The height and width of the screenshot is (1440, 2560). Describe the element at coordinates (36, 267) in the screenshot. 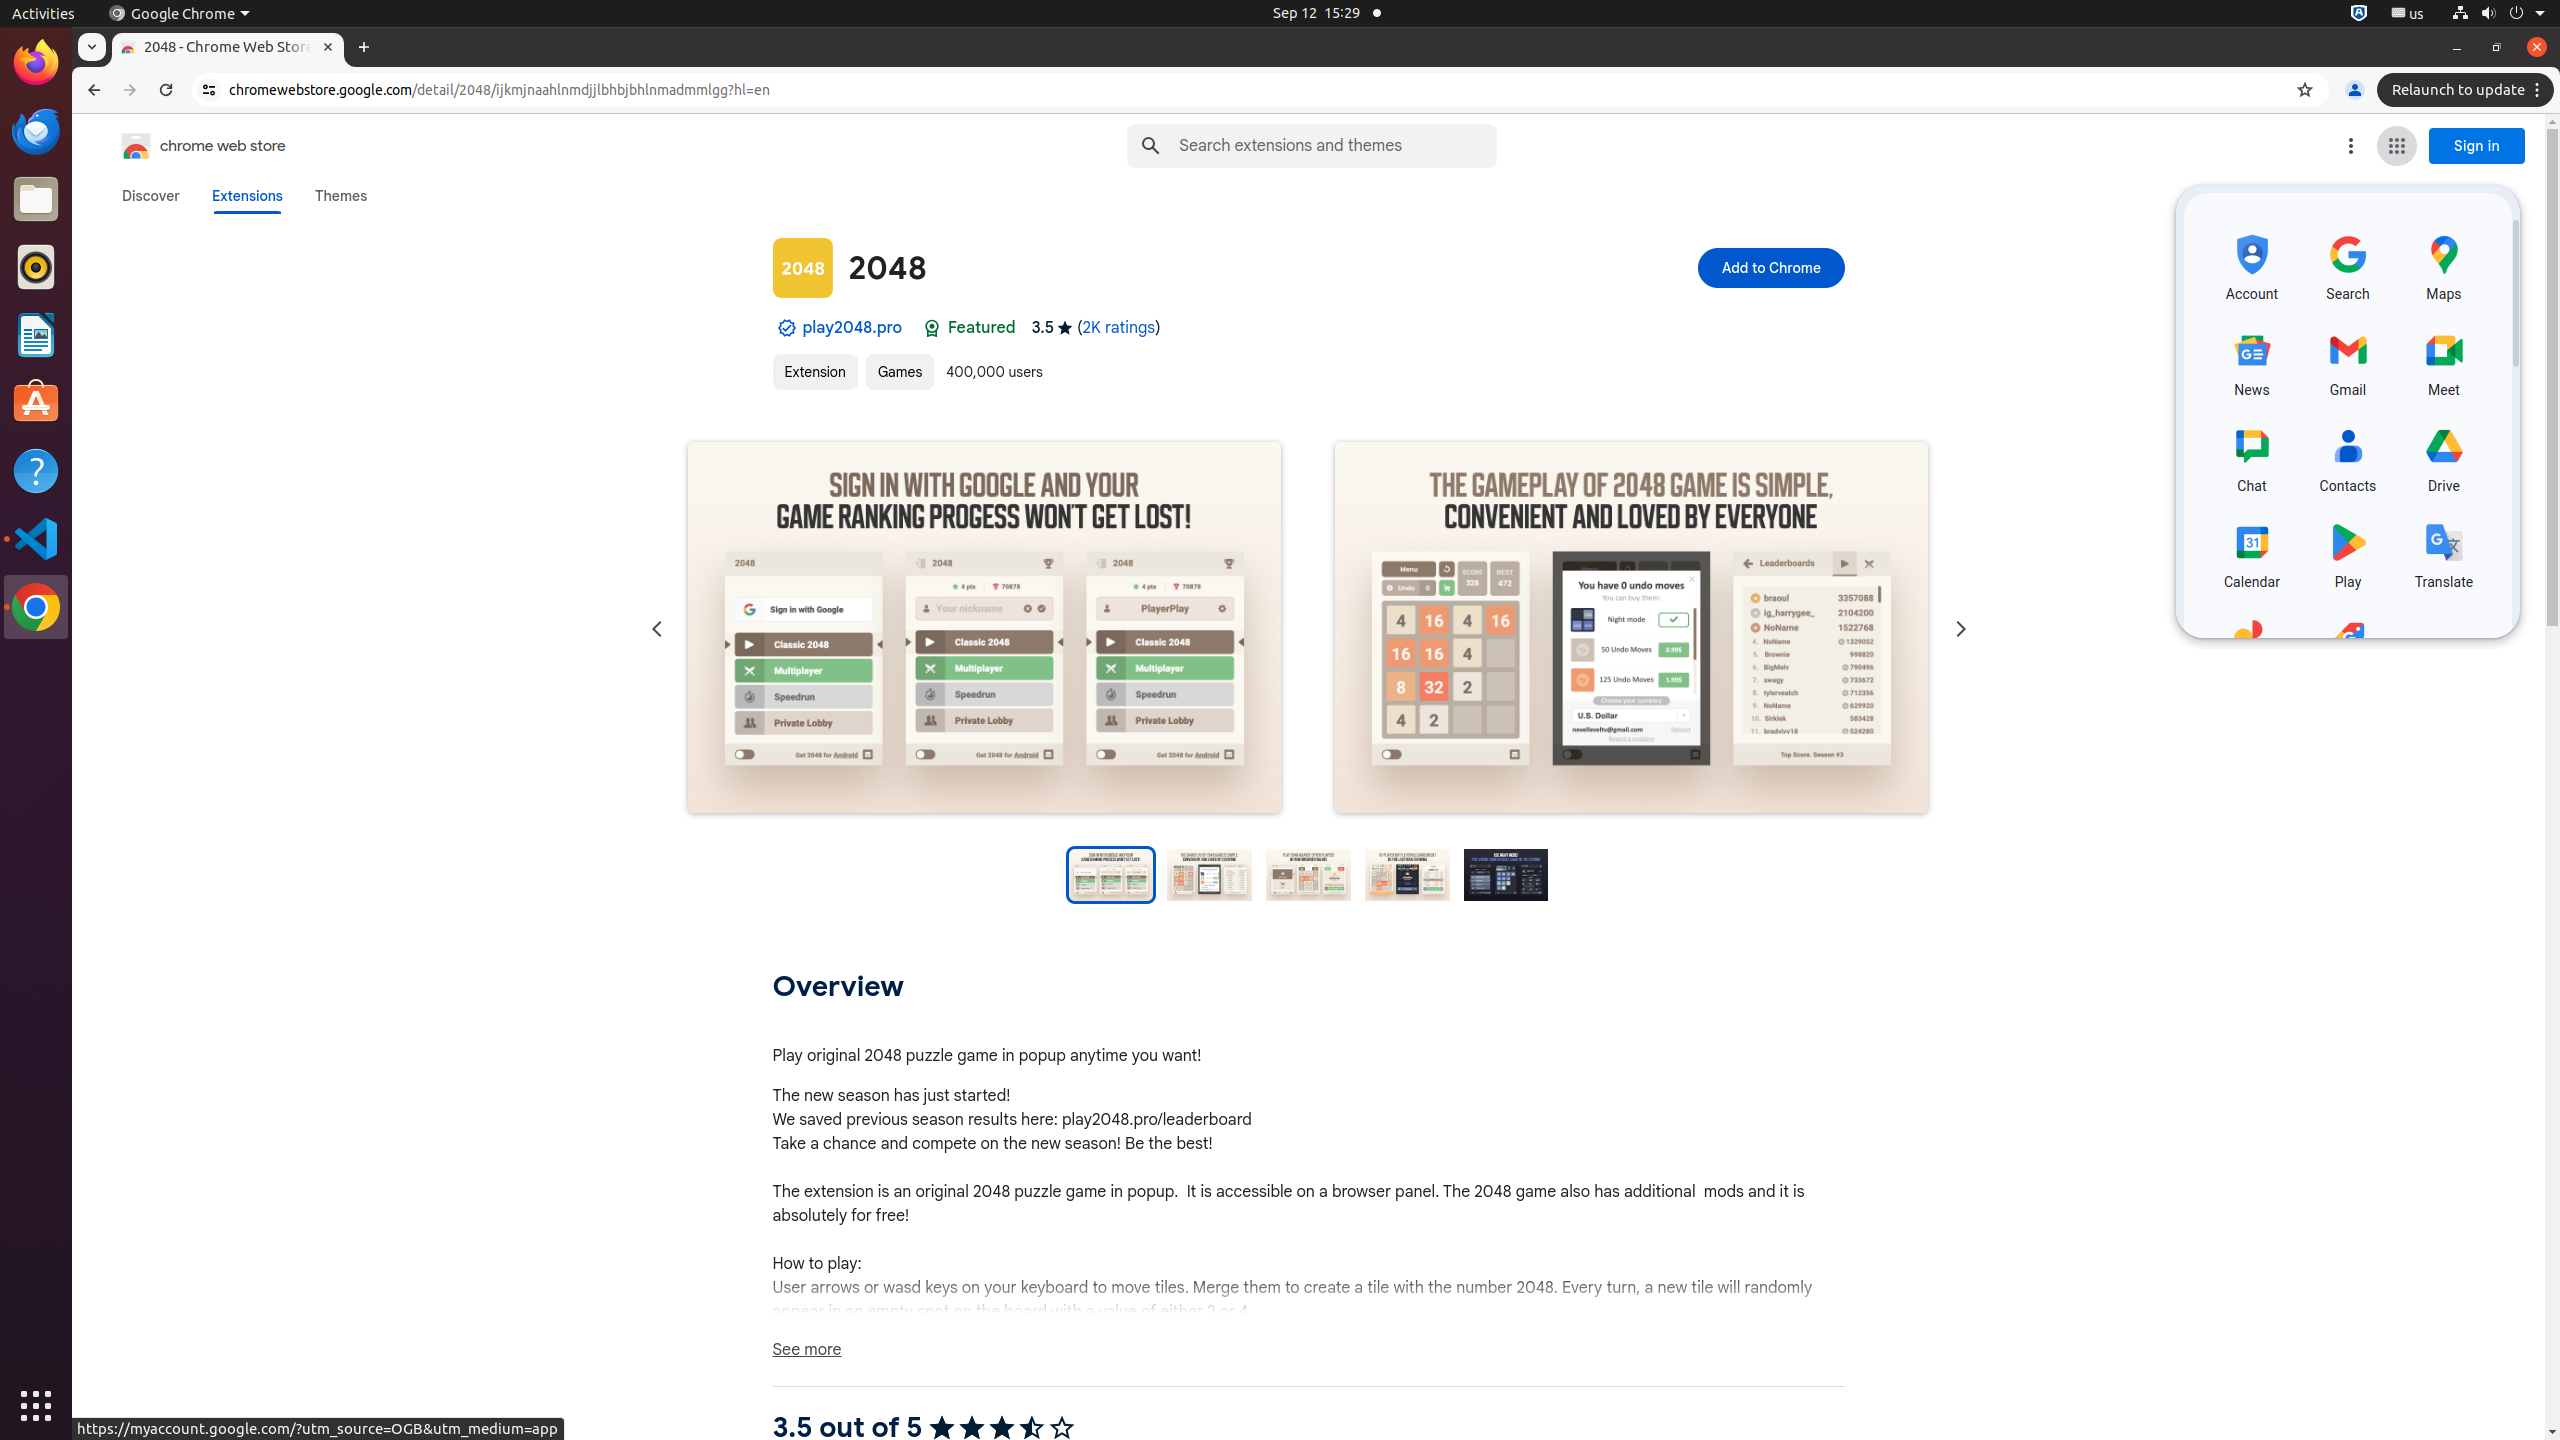

I see `Rhythmbox` at that location.